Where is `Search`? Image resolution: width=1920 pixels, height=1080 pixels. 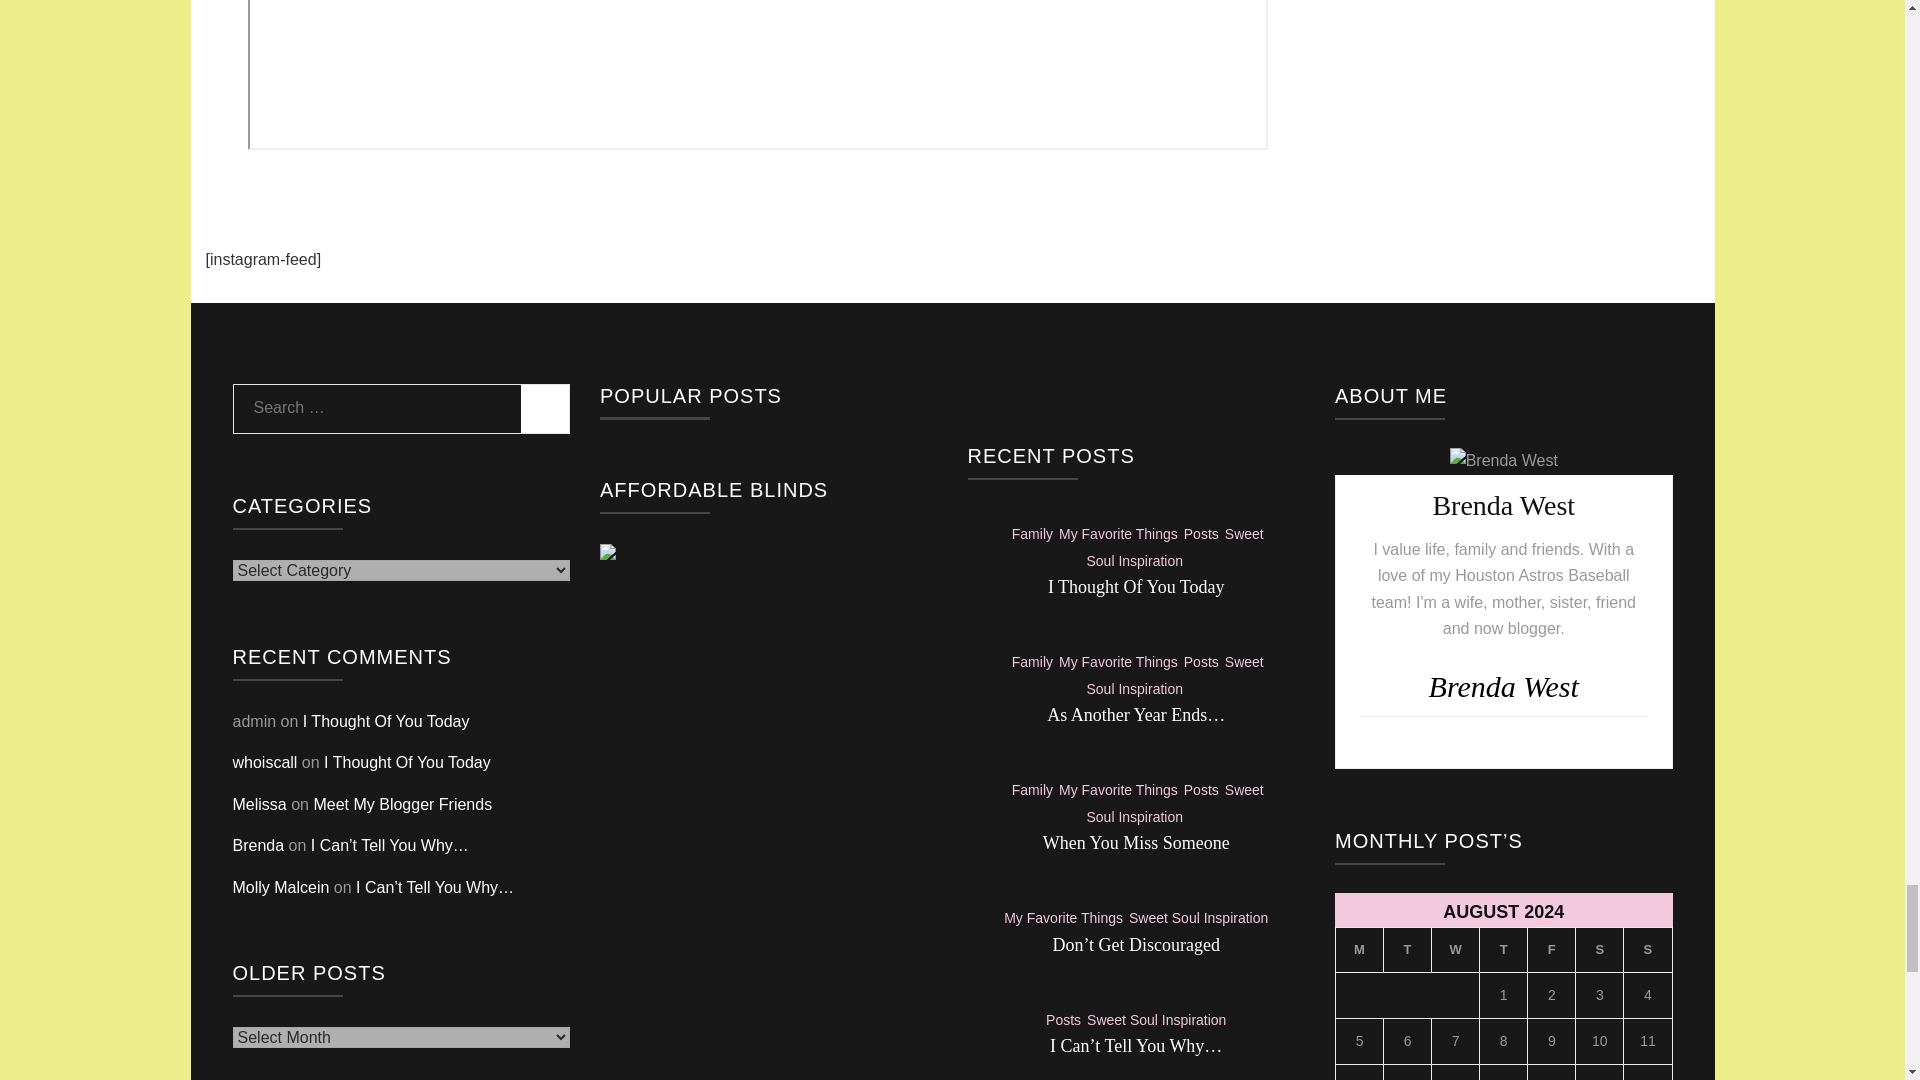
Search is located at coordinates (544, 408).